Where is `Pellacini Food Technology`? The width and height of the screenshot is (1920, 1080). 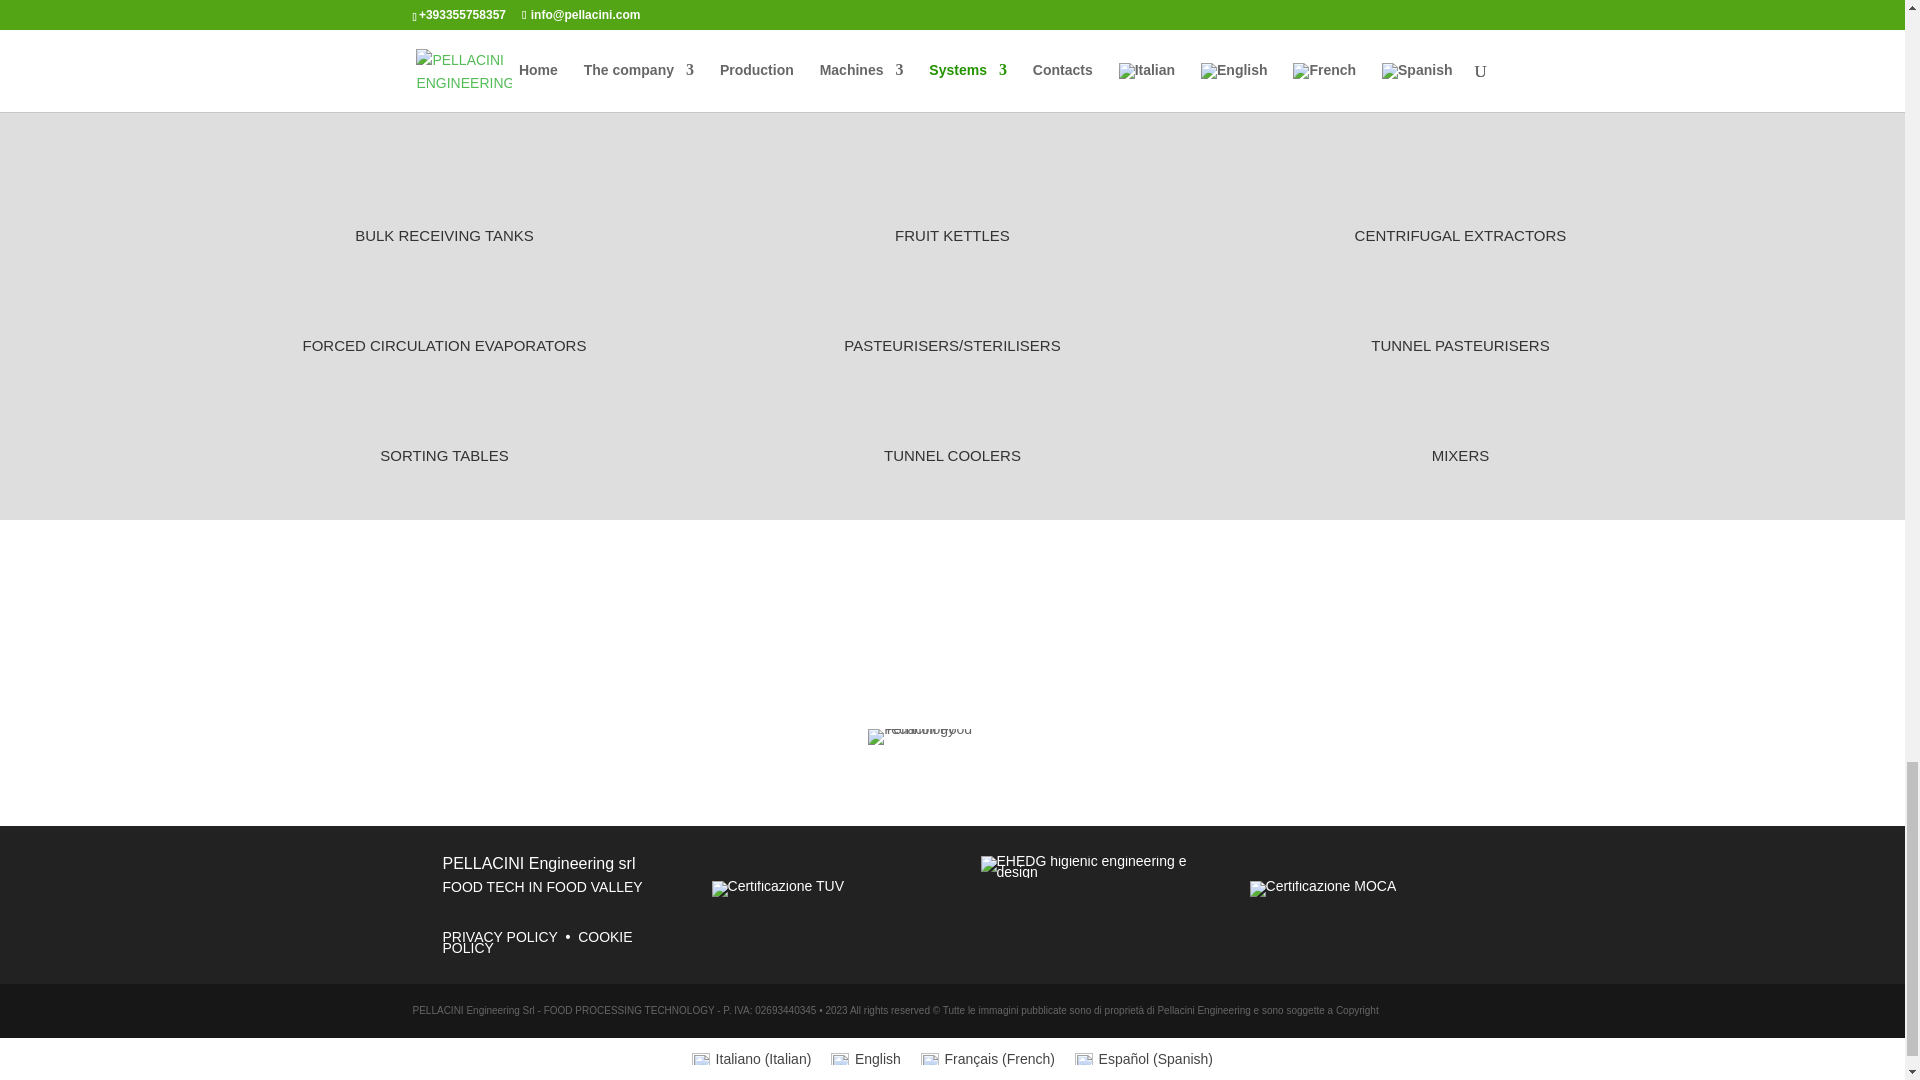 Pellacini Food Technology is located at coordinates (952, 737).